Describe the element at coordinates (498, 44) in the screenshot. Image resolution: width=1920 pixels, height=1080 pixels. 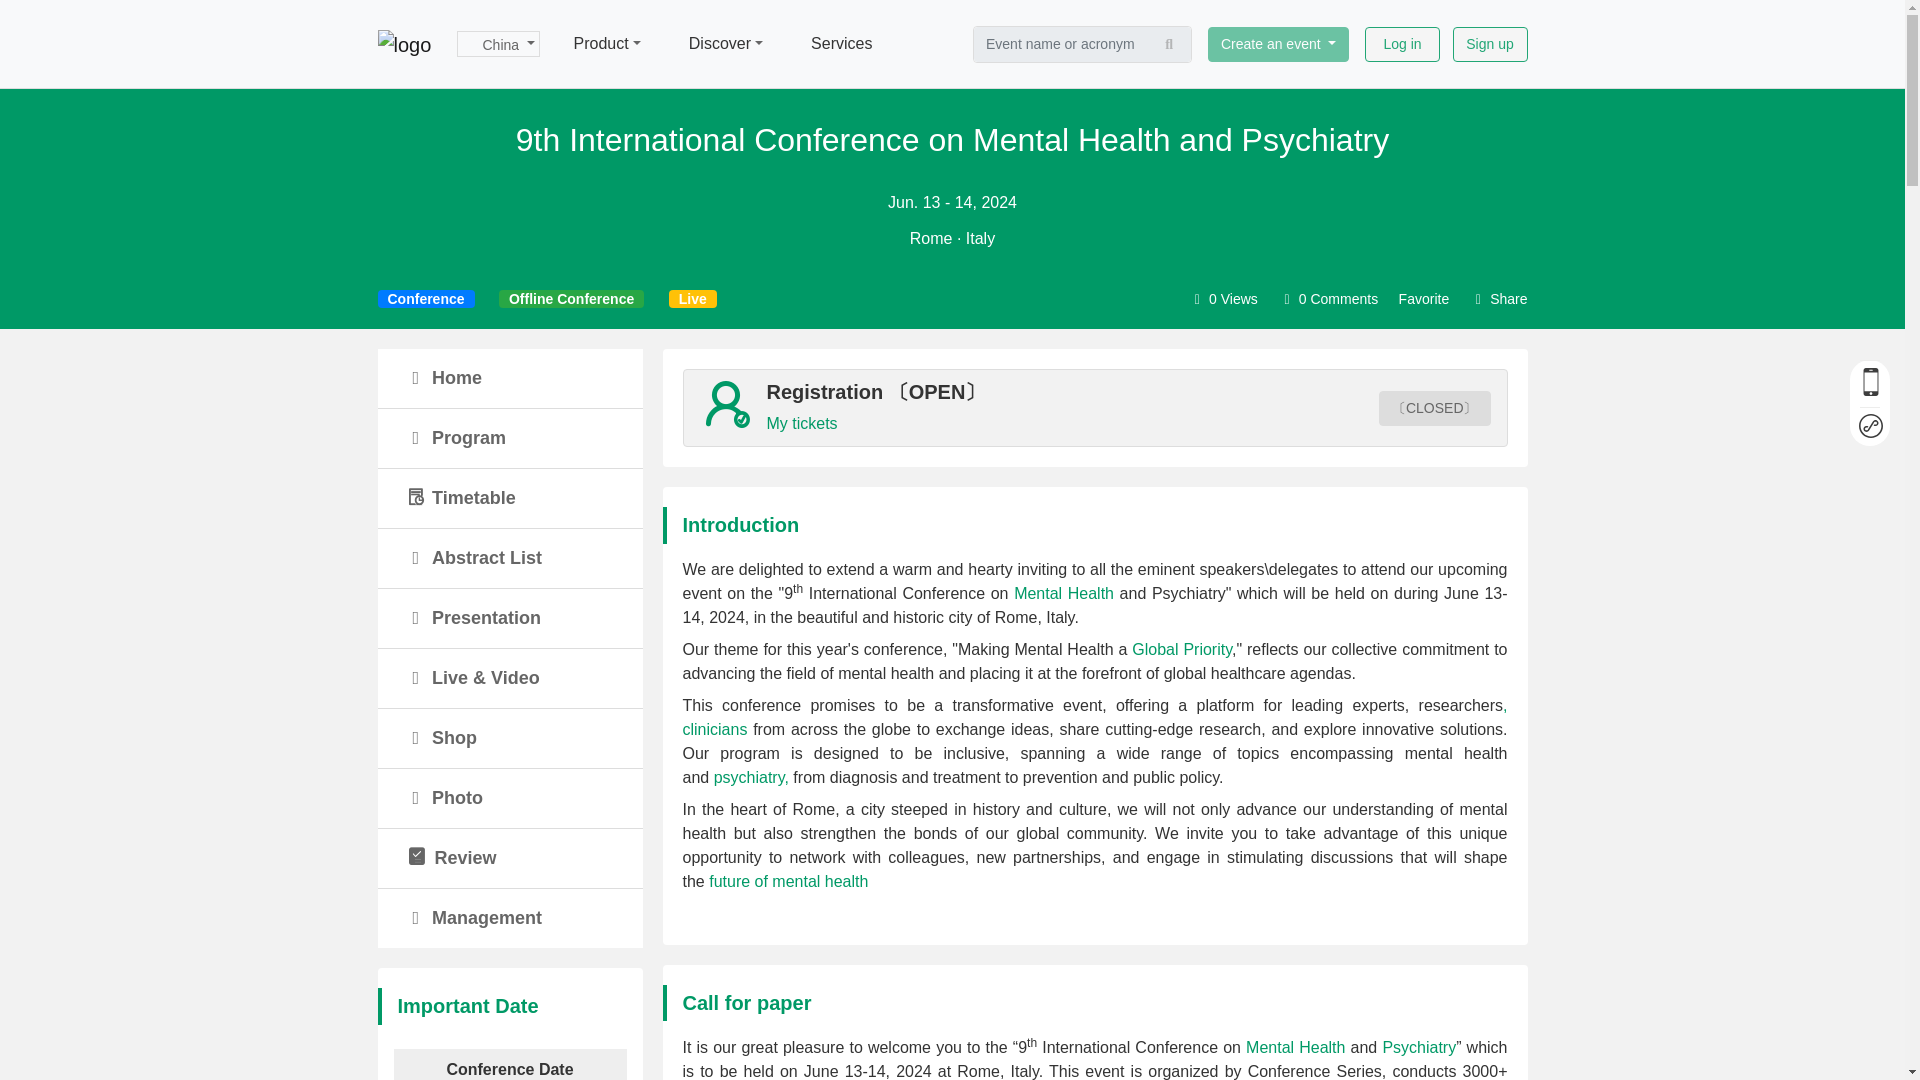
I see `China` at that location.